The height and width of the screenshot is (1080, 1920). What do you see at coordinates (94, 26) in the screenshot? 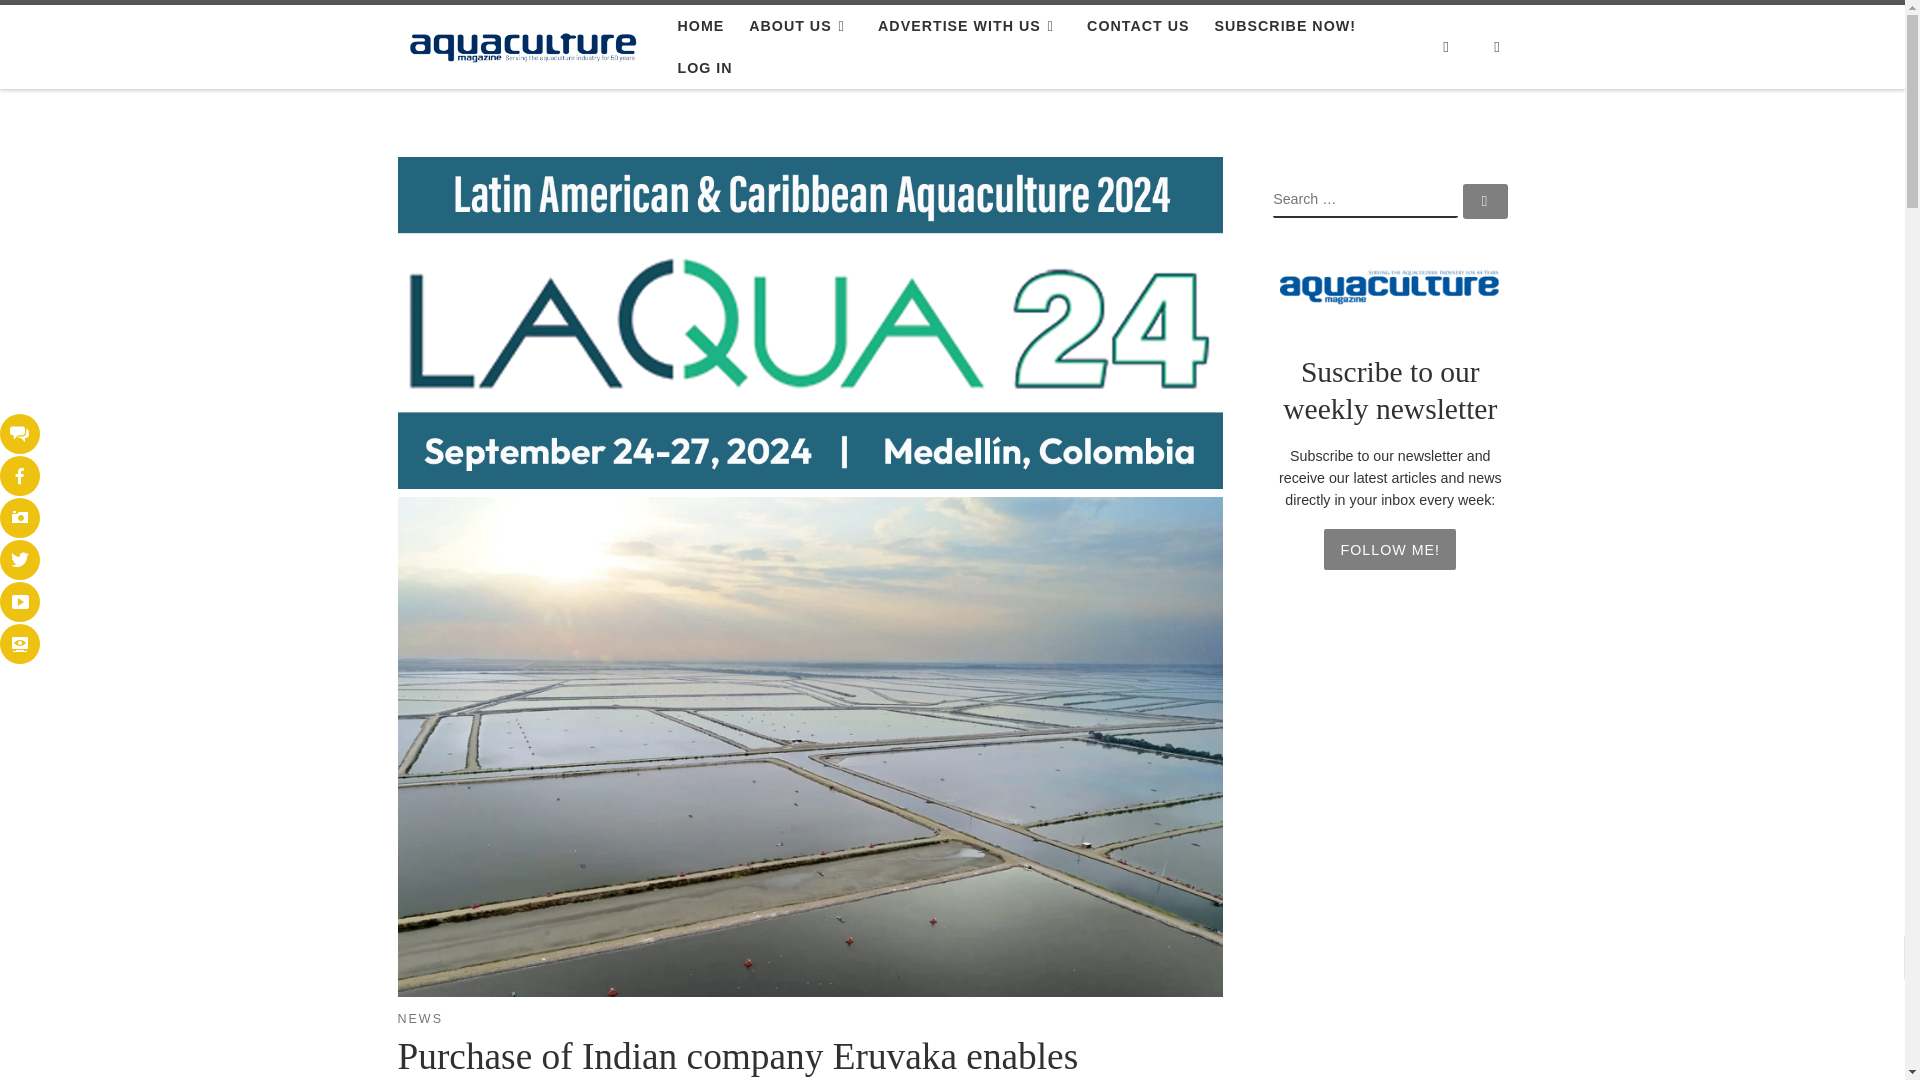
I see `Saltar al contenido` at bounding box center [94, 26].